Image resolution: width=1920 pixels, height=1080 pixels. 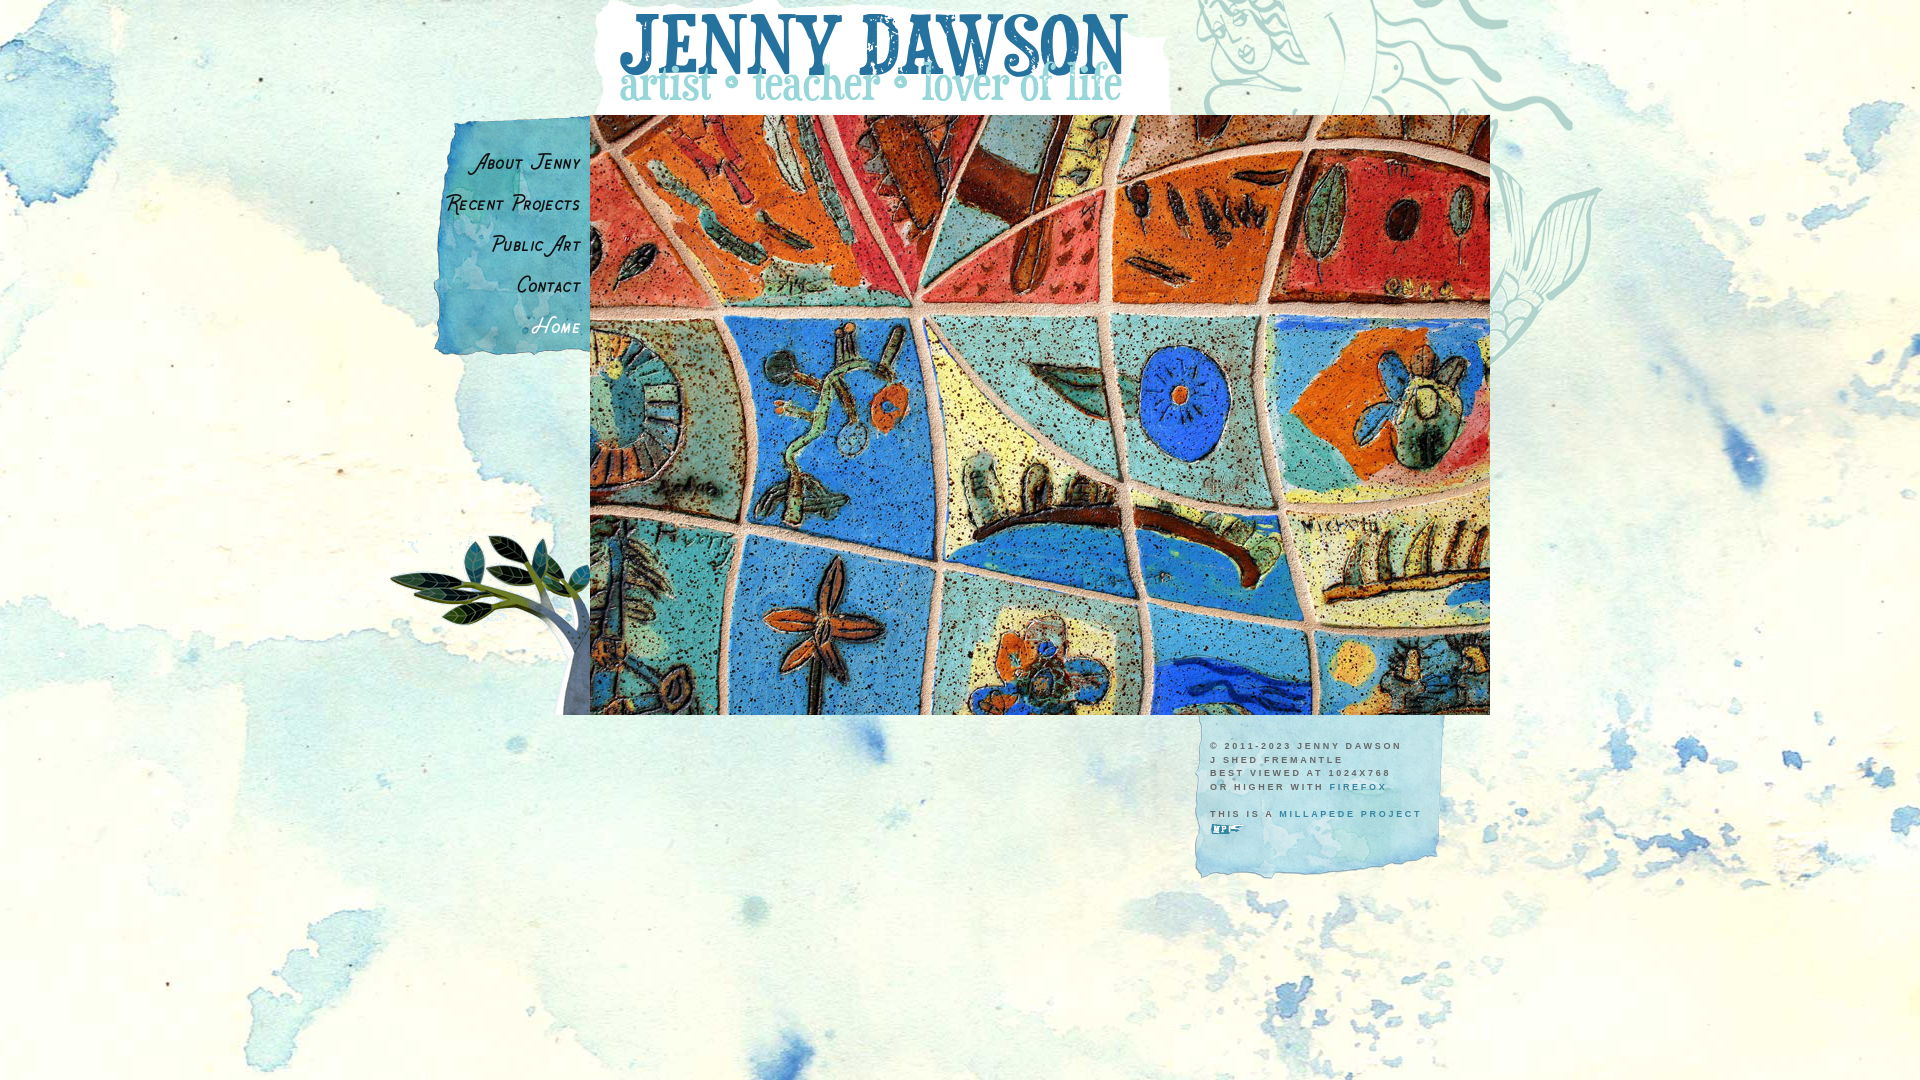 What do you see at coordinates (500, 242) in the screenshot?
I see `Public Art` at bounding box center [500, 242].